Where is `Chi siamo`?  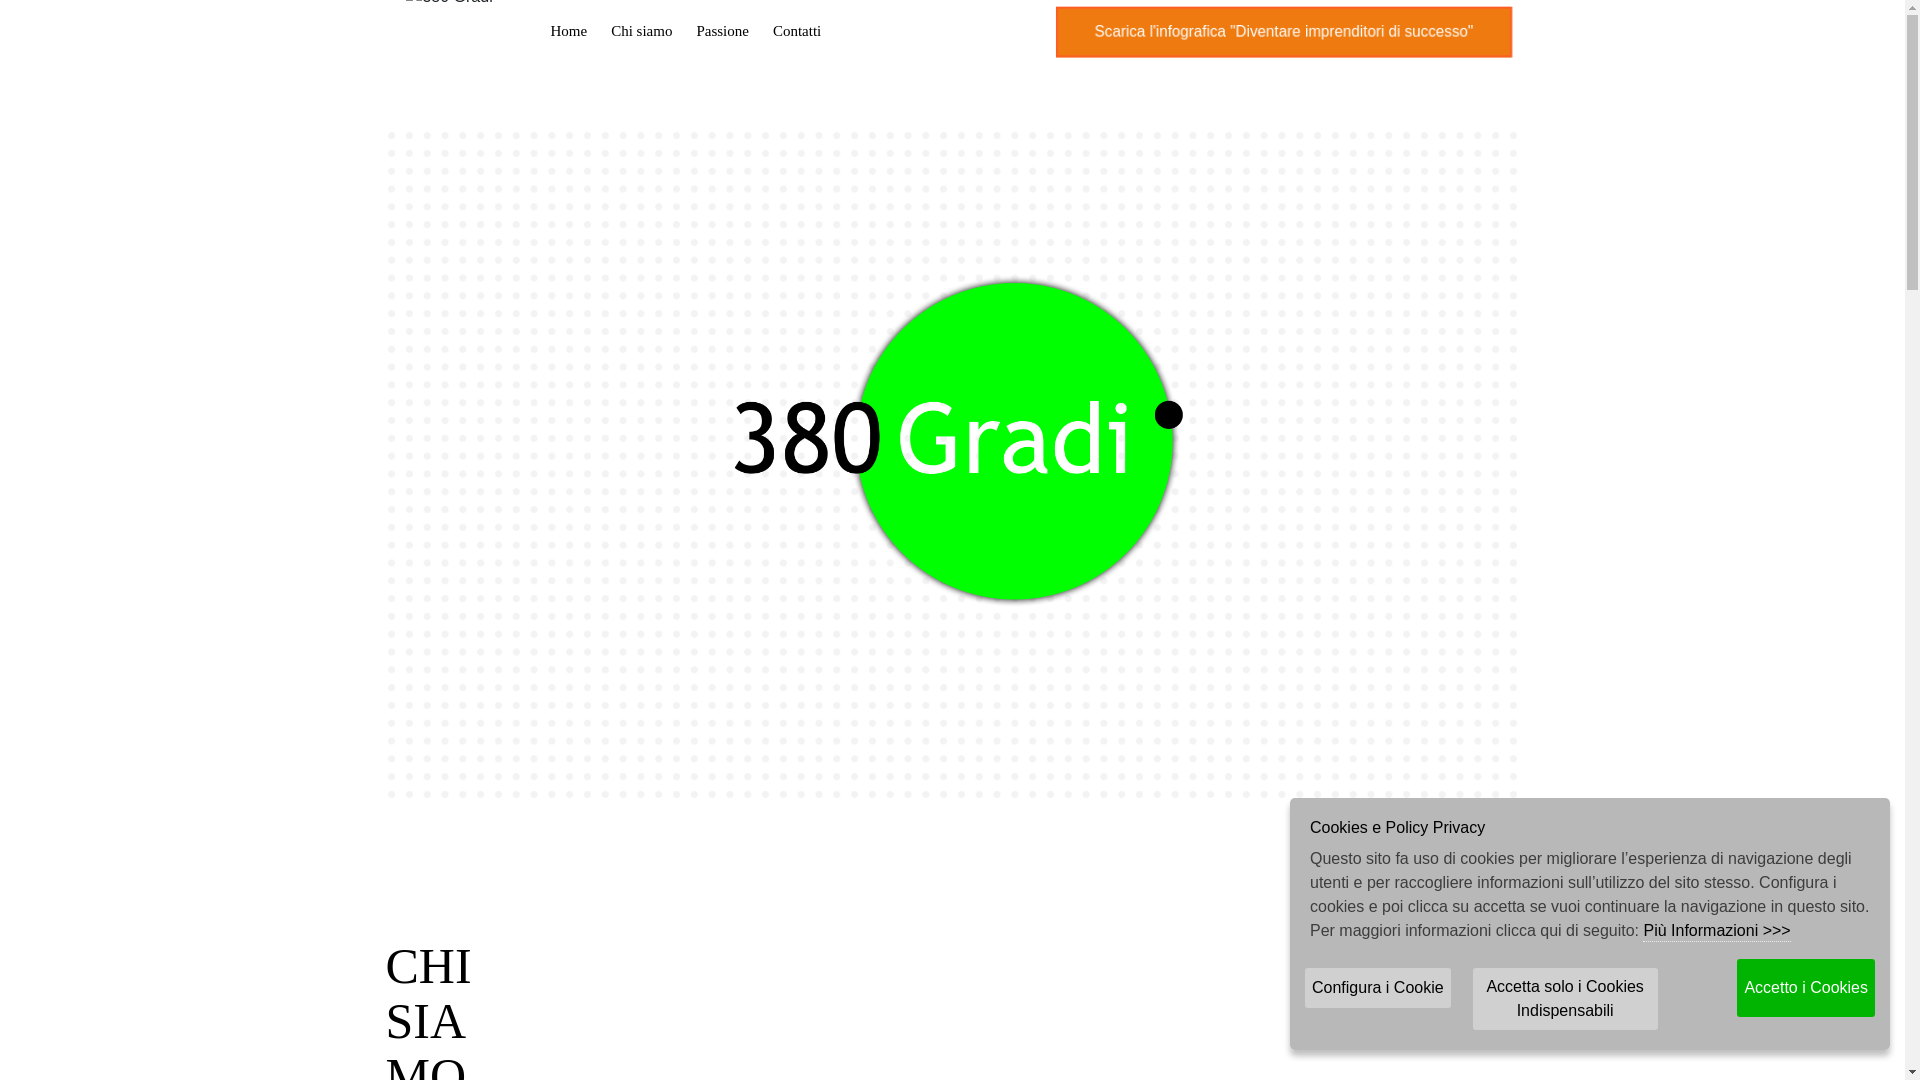 Chi siamo is located at coordinates (642, 31).